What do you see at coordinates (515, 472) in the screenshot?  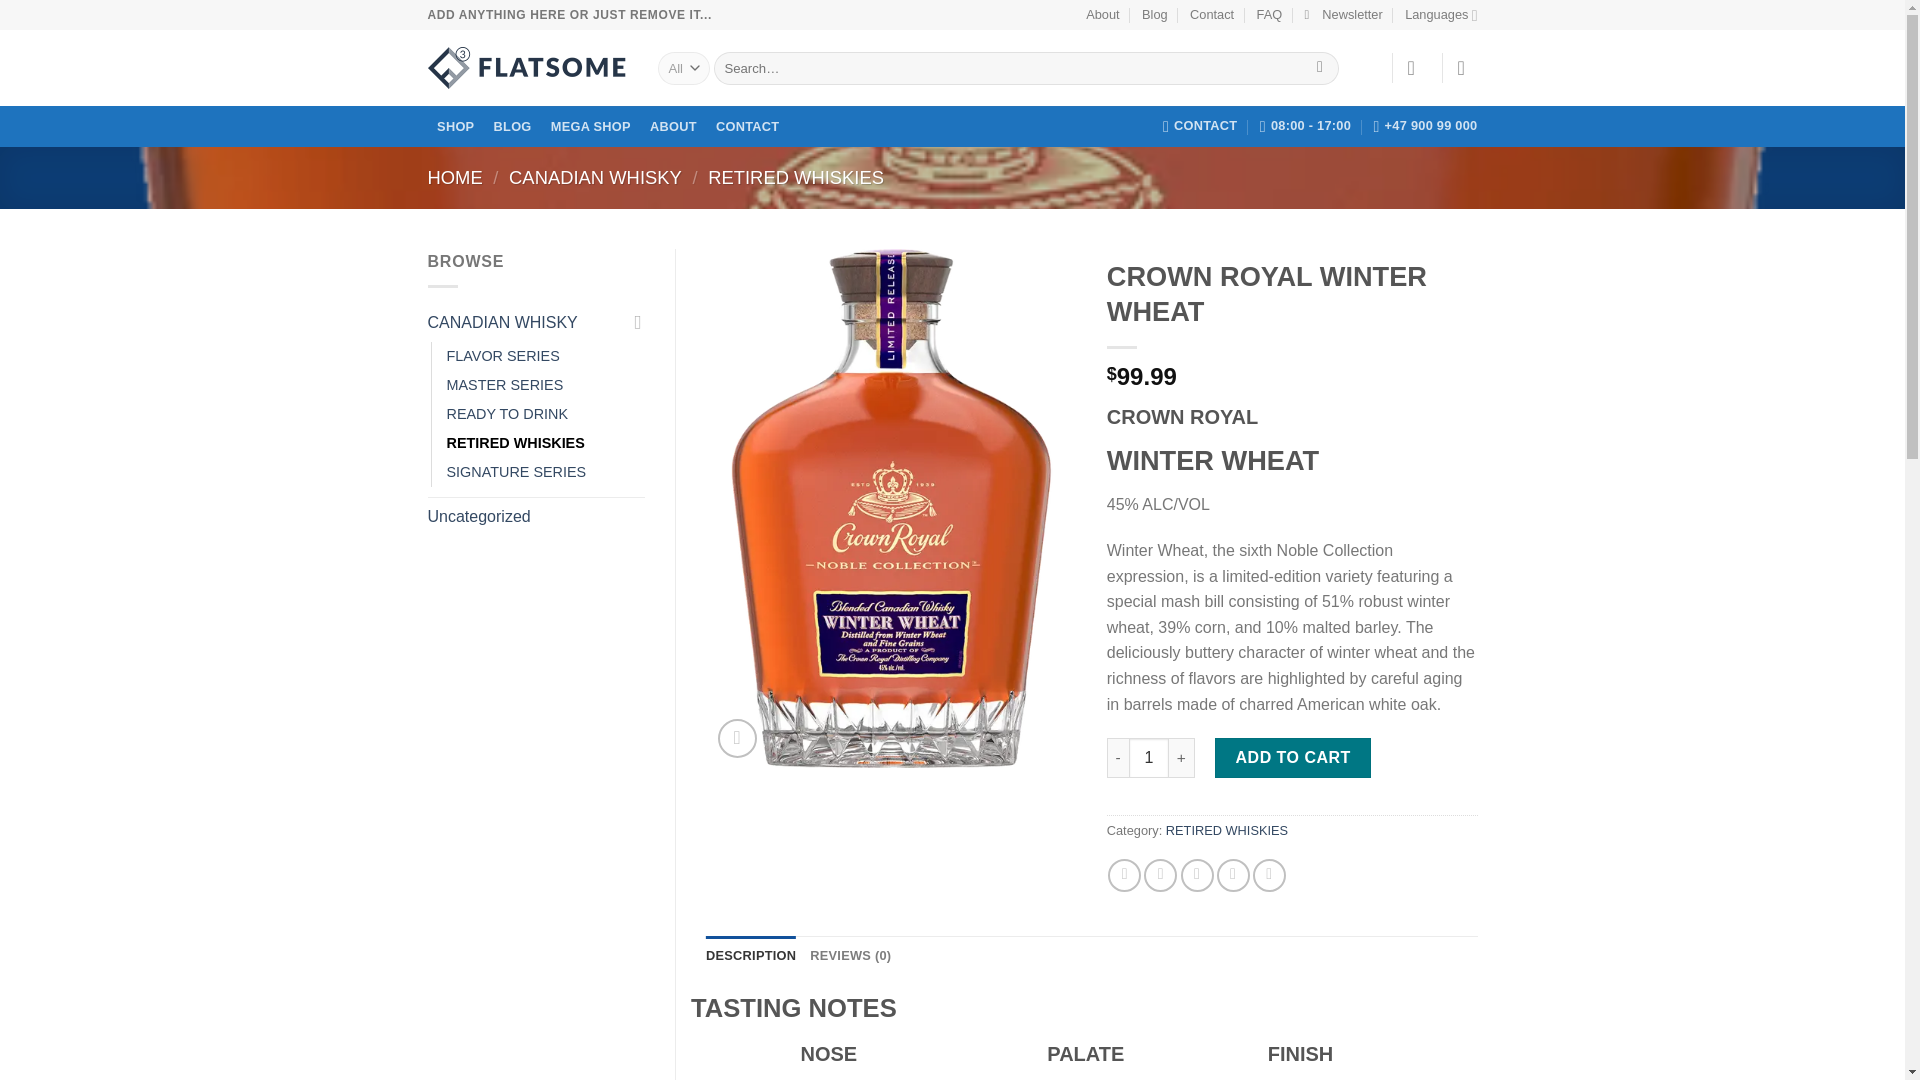 I see `SIGNATURE SERIES` at bounding box center [515, 472].